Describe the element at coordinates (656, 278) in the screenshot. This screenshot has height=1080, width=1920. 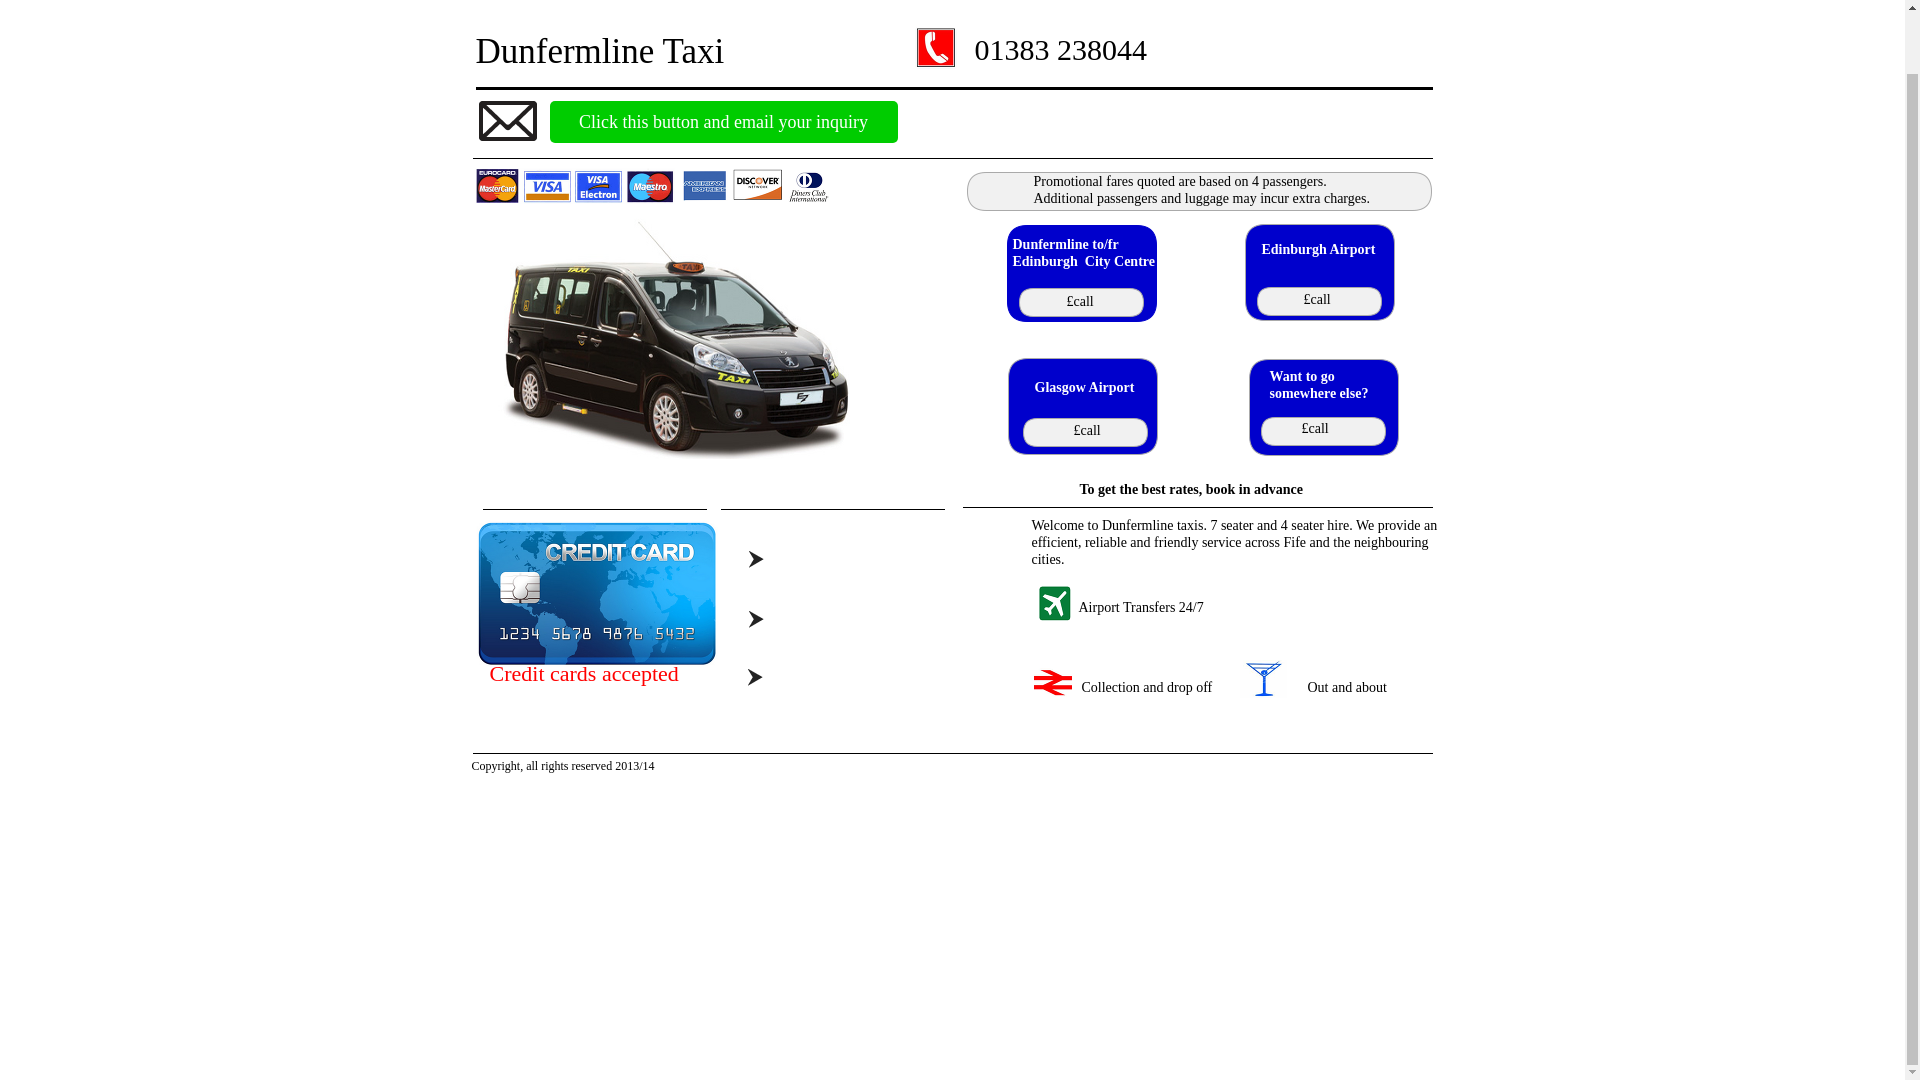
I see `Embedded Content` at that location.